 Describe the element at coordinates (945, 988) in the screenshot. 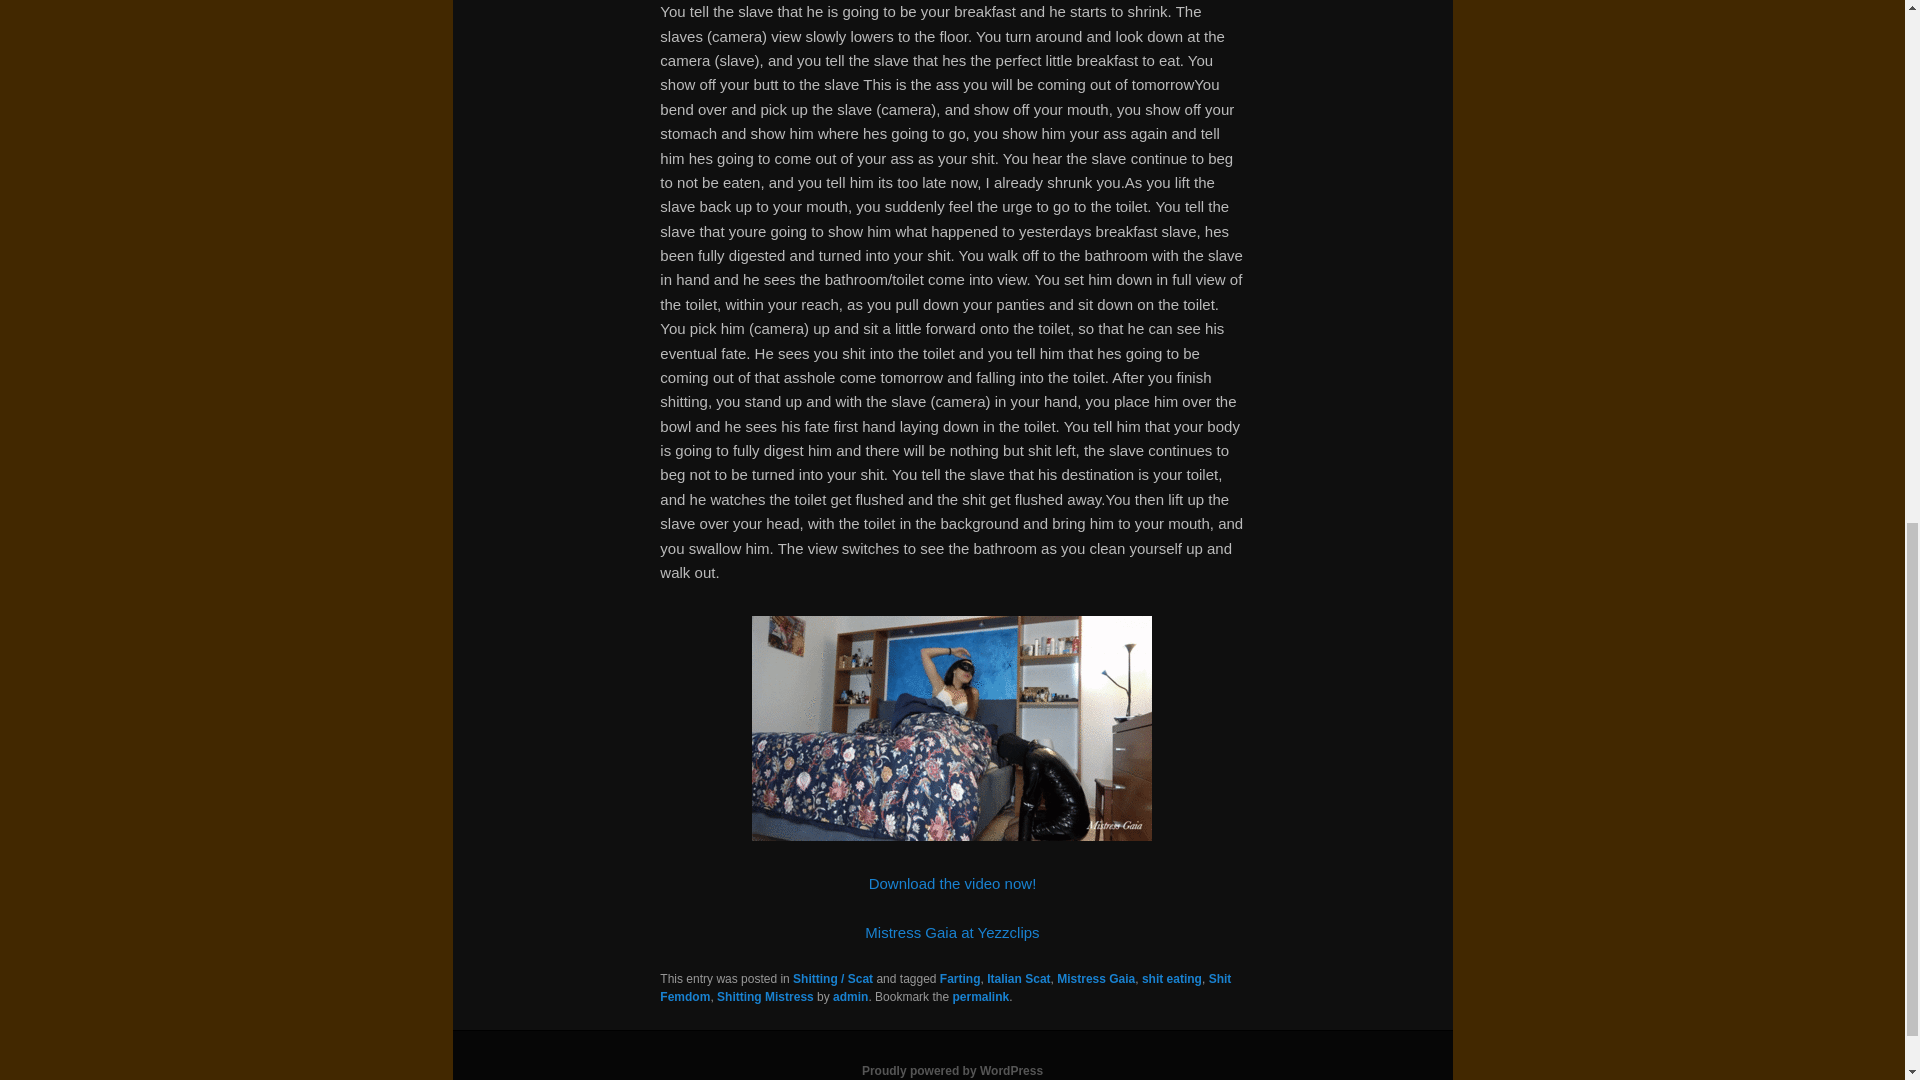

I see `Shit Femdom` at that location.